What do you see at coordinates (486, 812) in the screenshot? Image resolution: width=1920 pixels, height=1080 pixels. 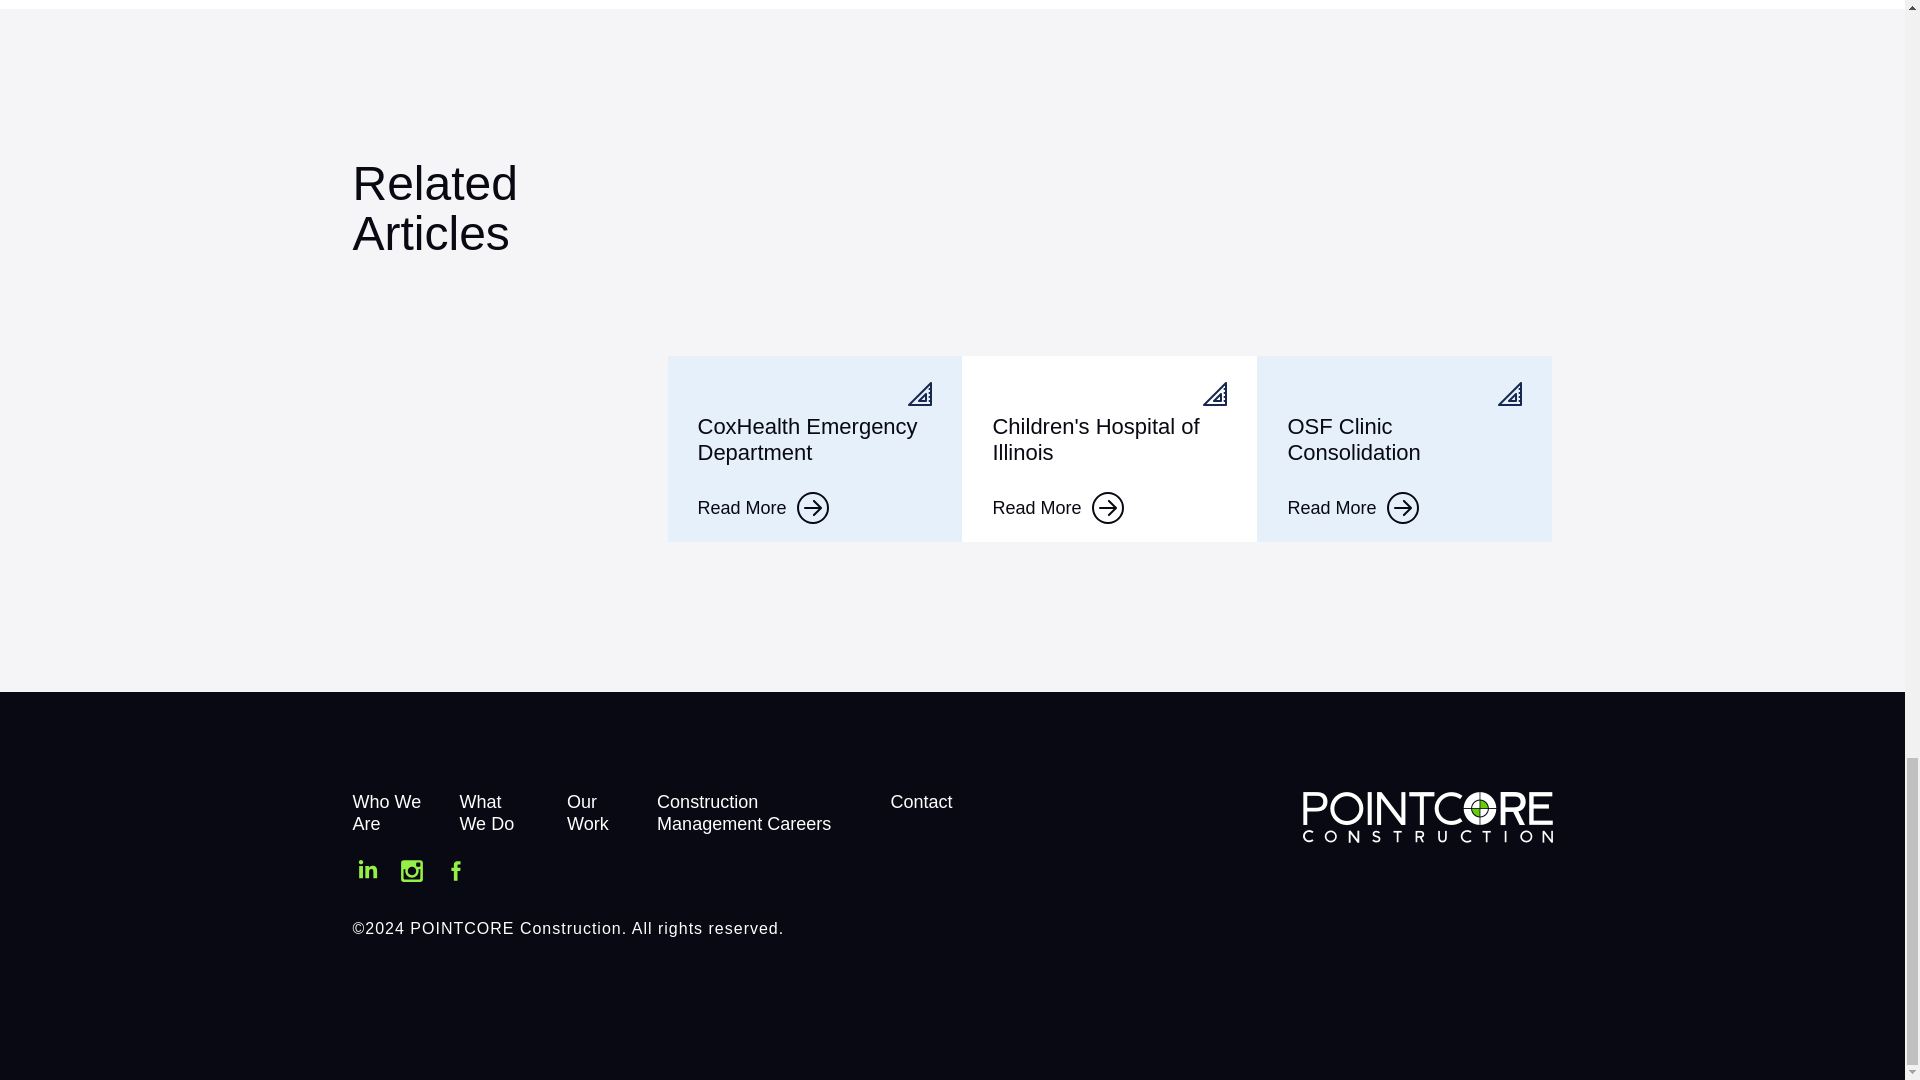 I see `What We Do` at bounding box center [486, 812].